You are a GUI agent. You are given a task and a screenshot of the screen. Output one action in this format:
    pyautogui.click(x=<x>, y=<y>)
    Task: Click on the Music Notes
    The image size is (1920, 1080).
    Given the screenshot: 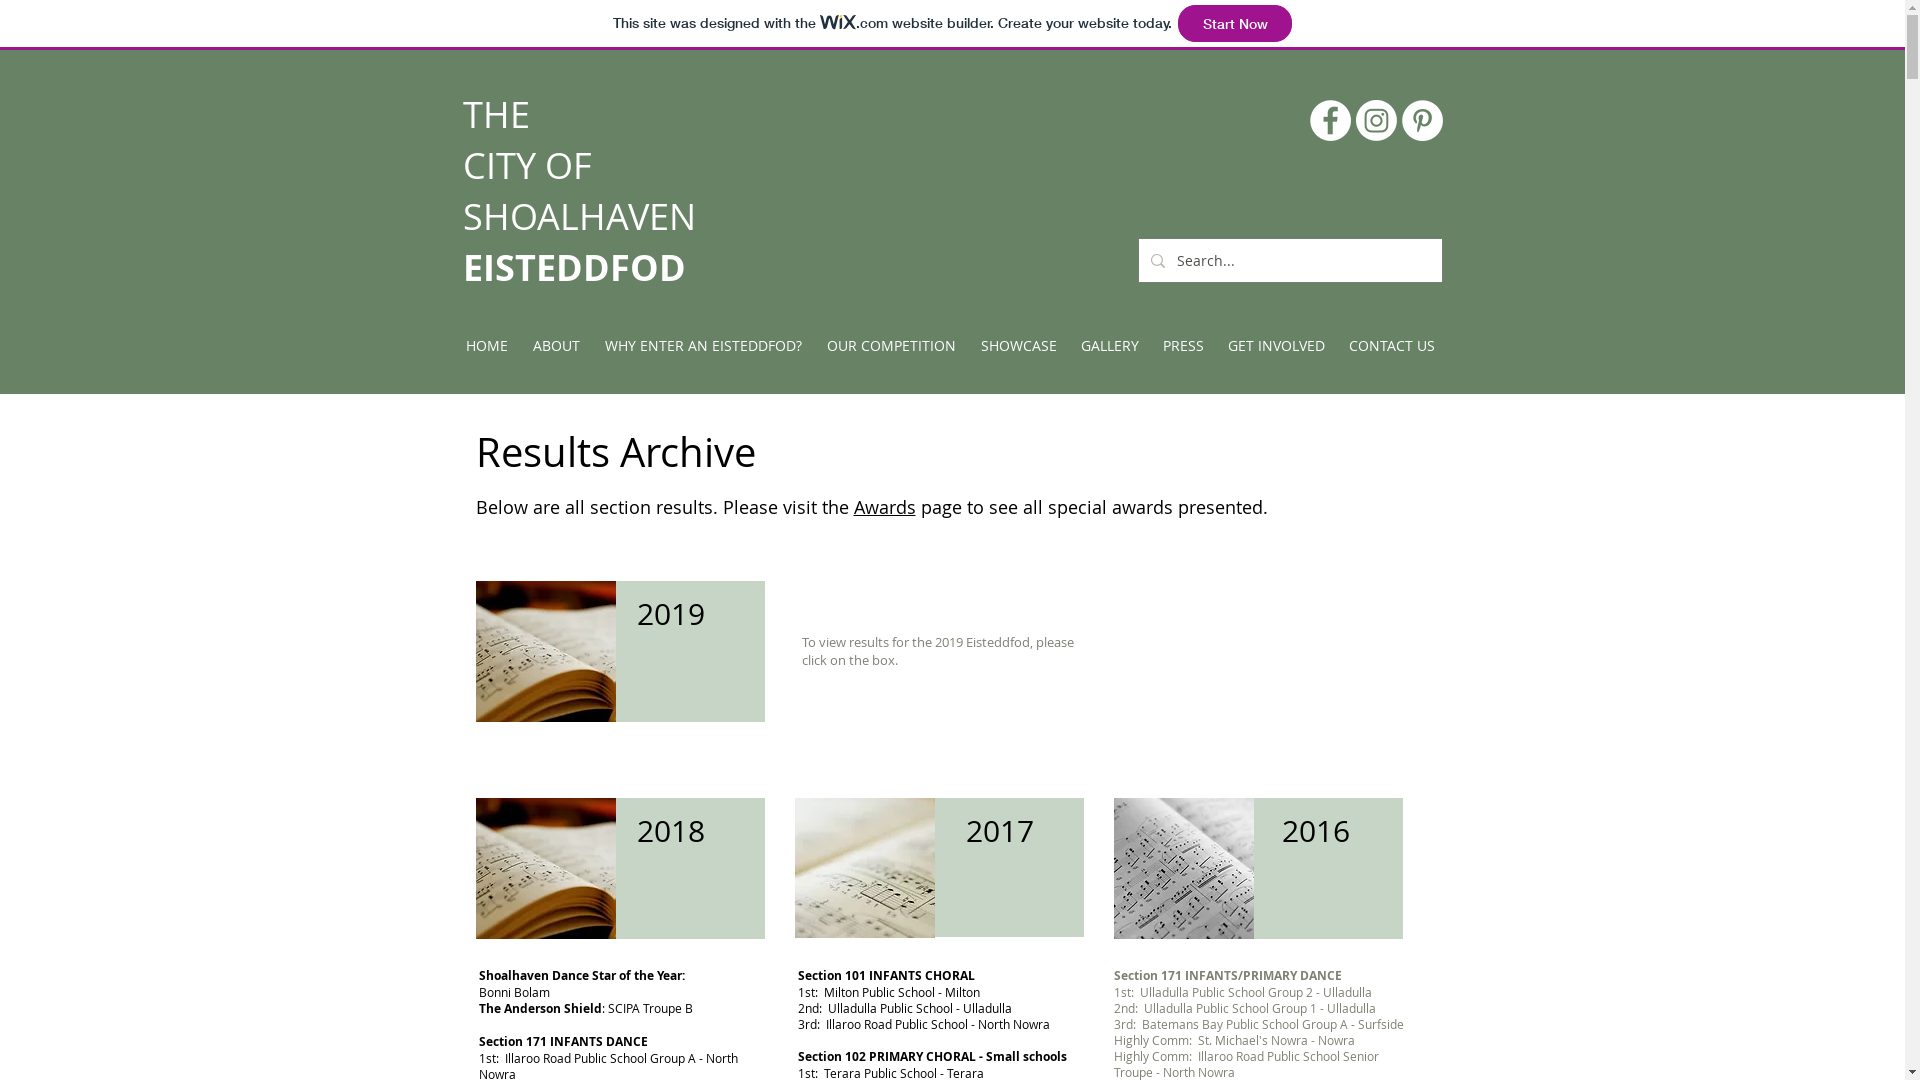 What is the action you would take?
    pyautogui.click(x=546, y=868)
    